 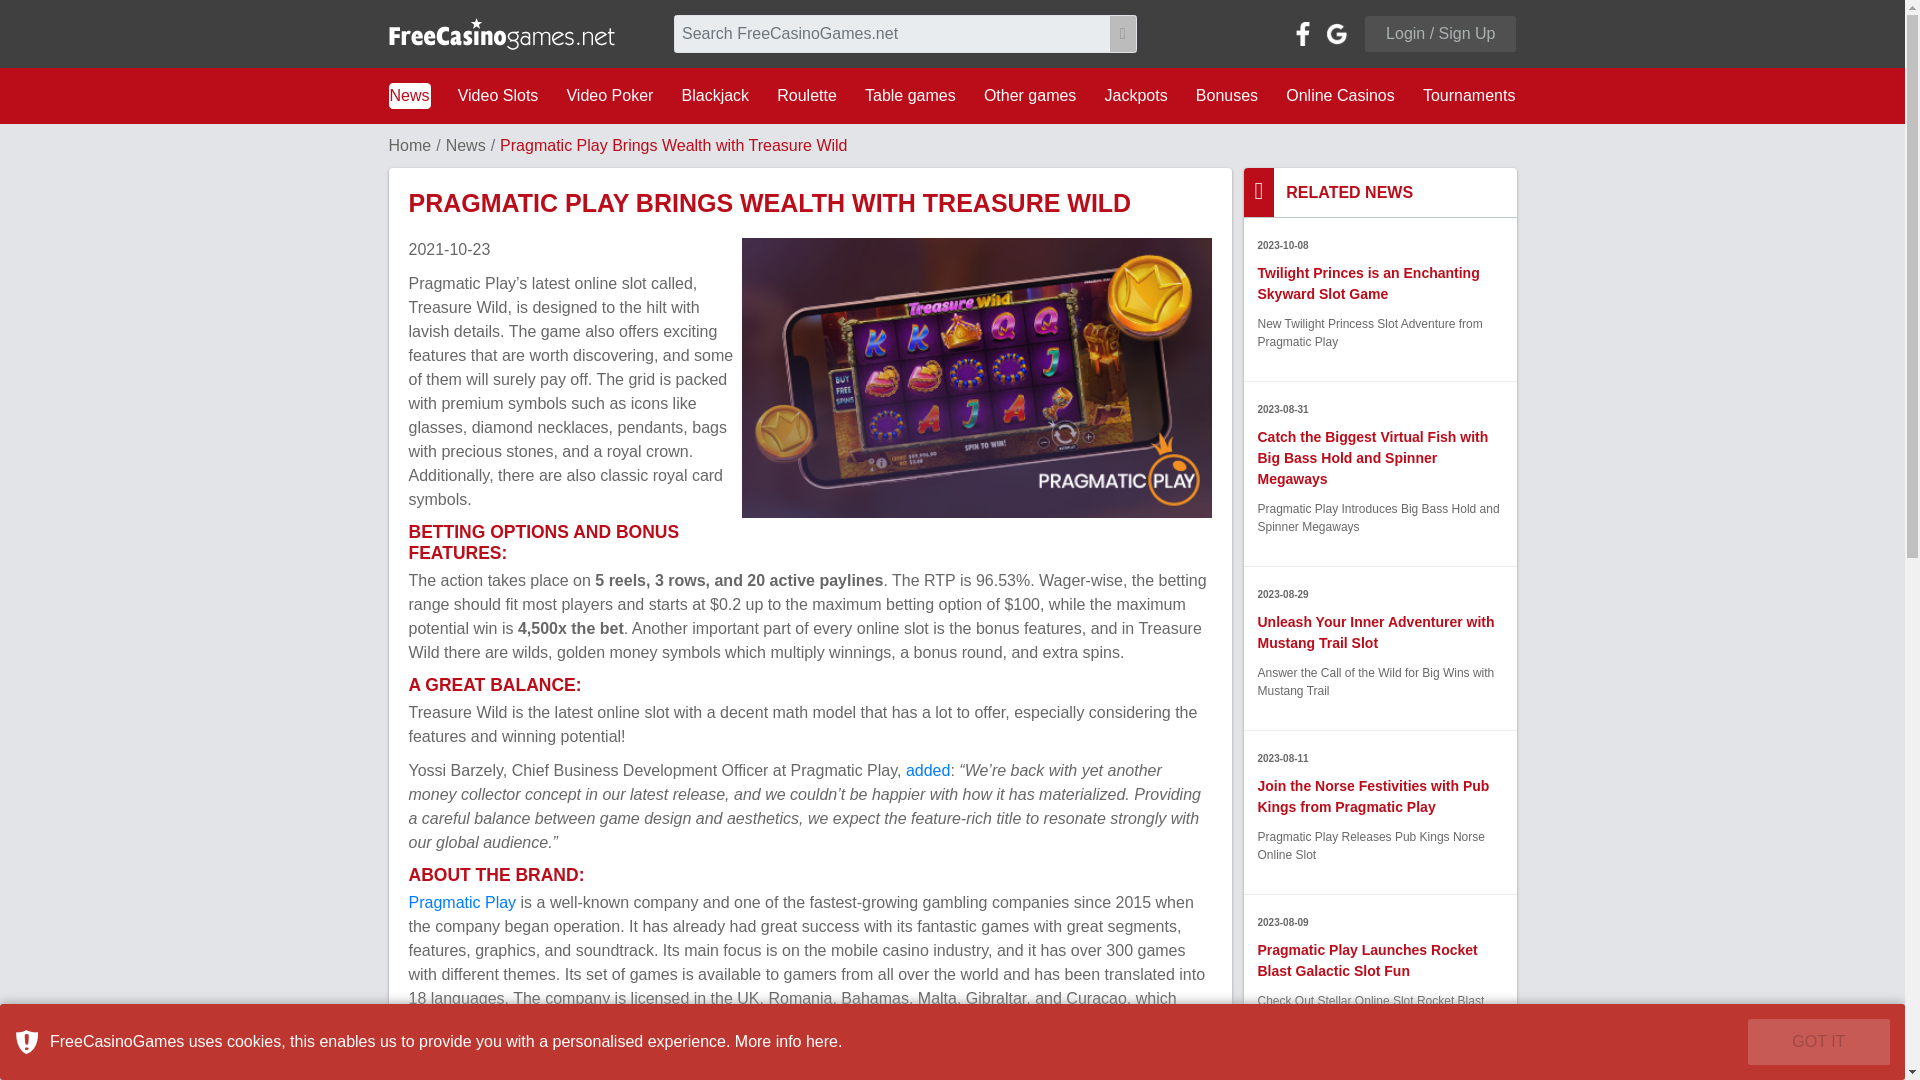 What do you see at coordinates (408, 96) in the screenshot?
I see `News` at bounding box center [408, 96].